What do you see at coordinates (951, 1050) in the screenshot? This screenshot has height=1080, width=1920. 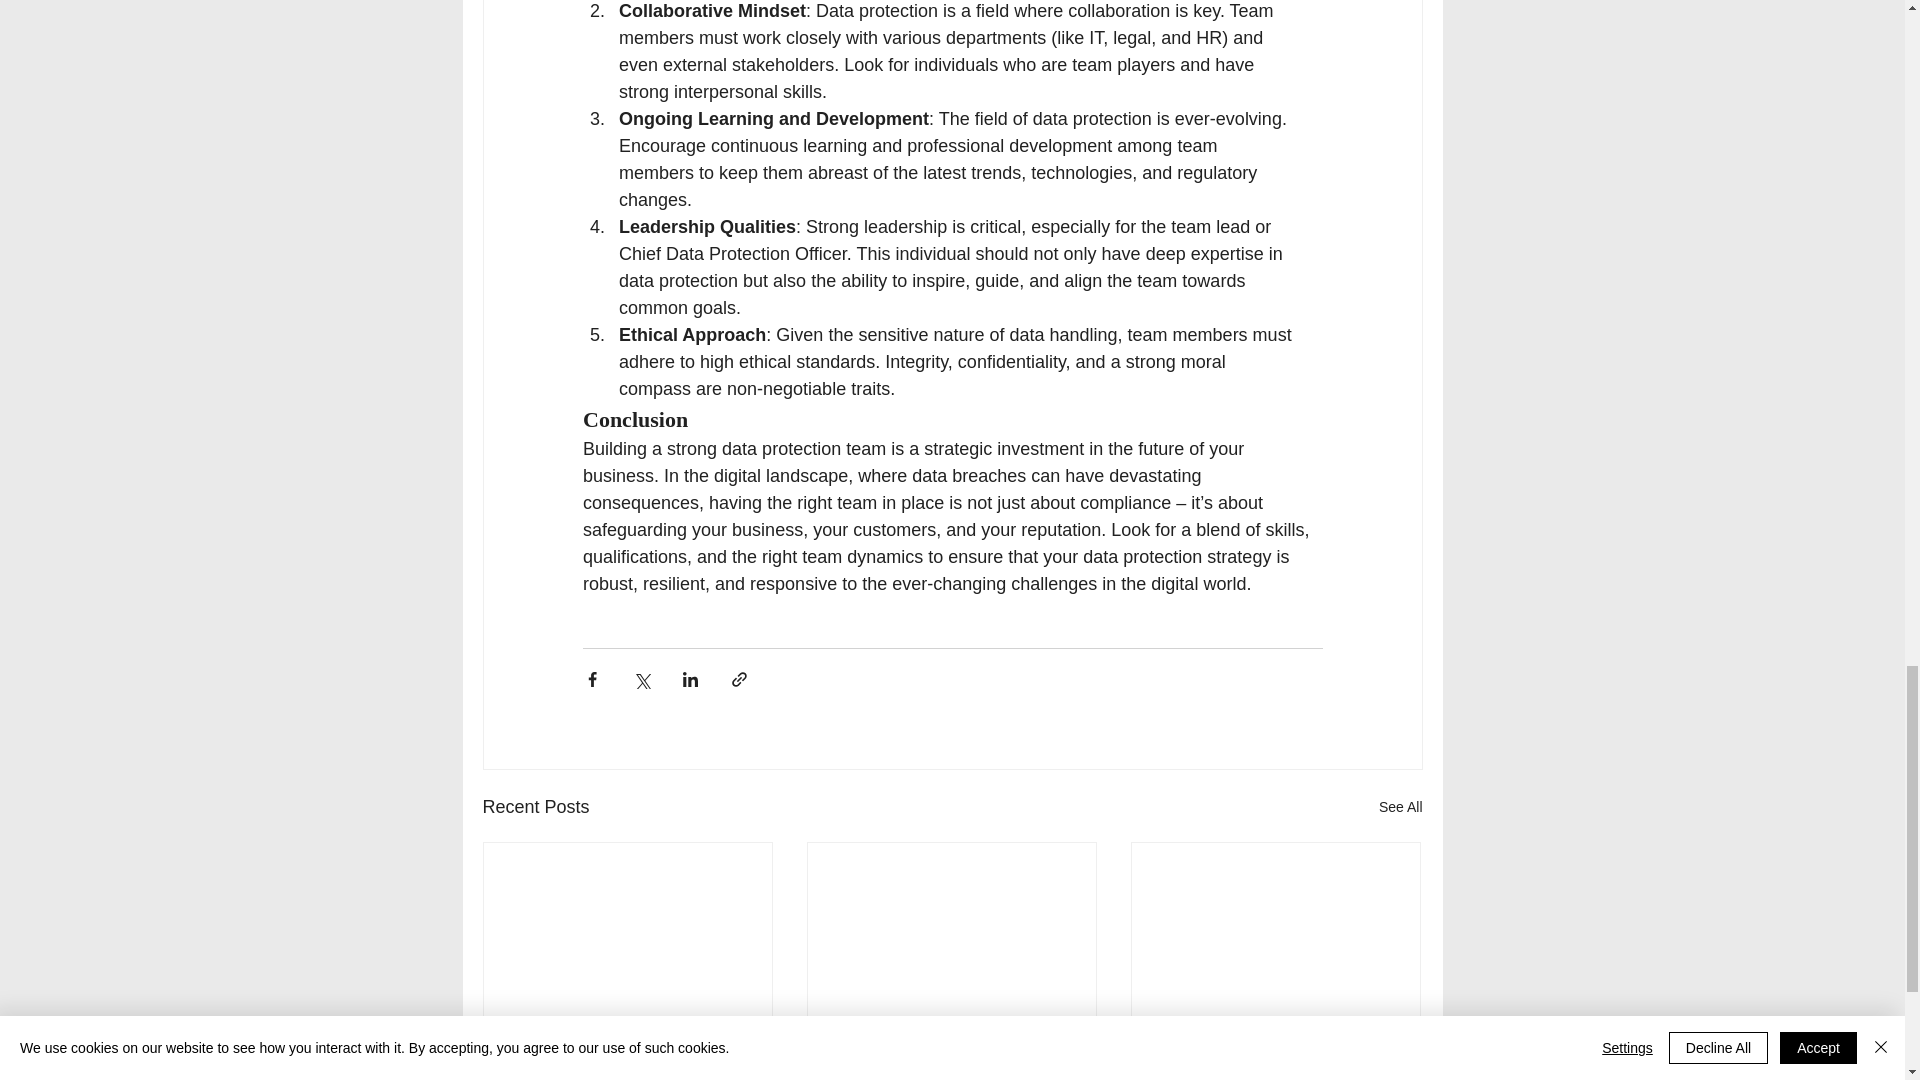 I see `Social Media and GDPR: Navigating Personal Data Management` at bounding box center [951, 1050].